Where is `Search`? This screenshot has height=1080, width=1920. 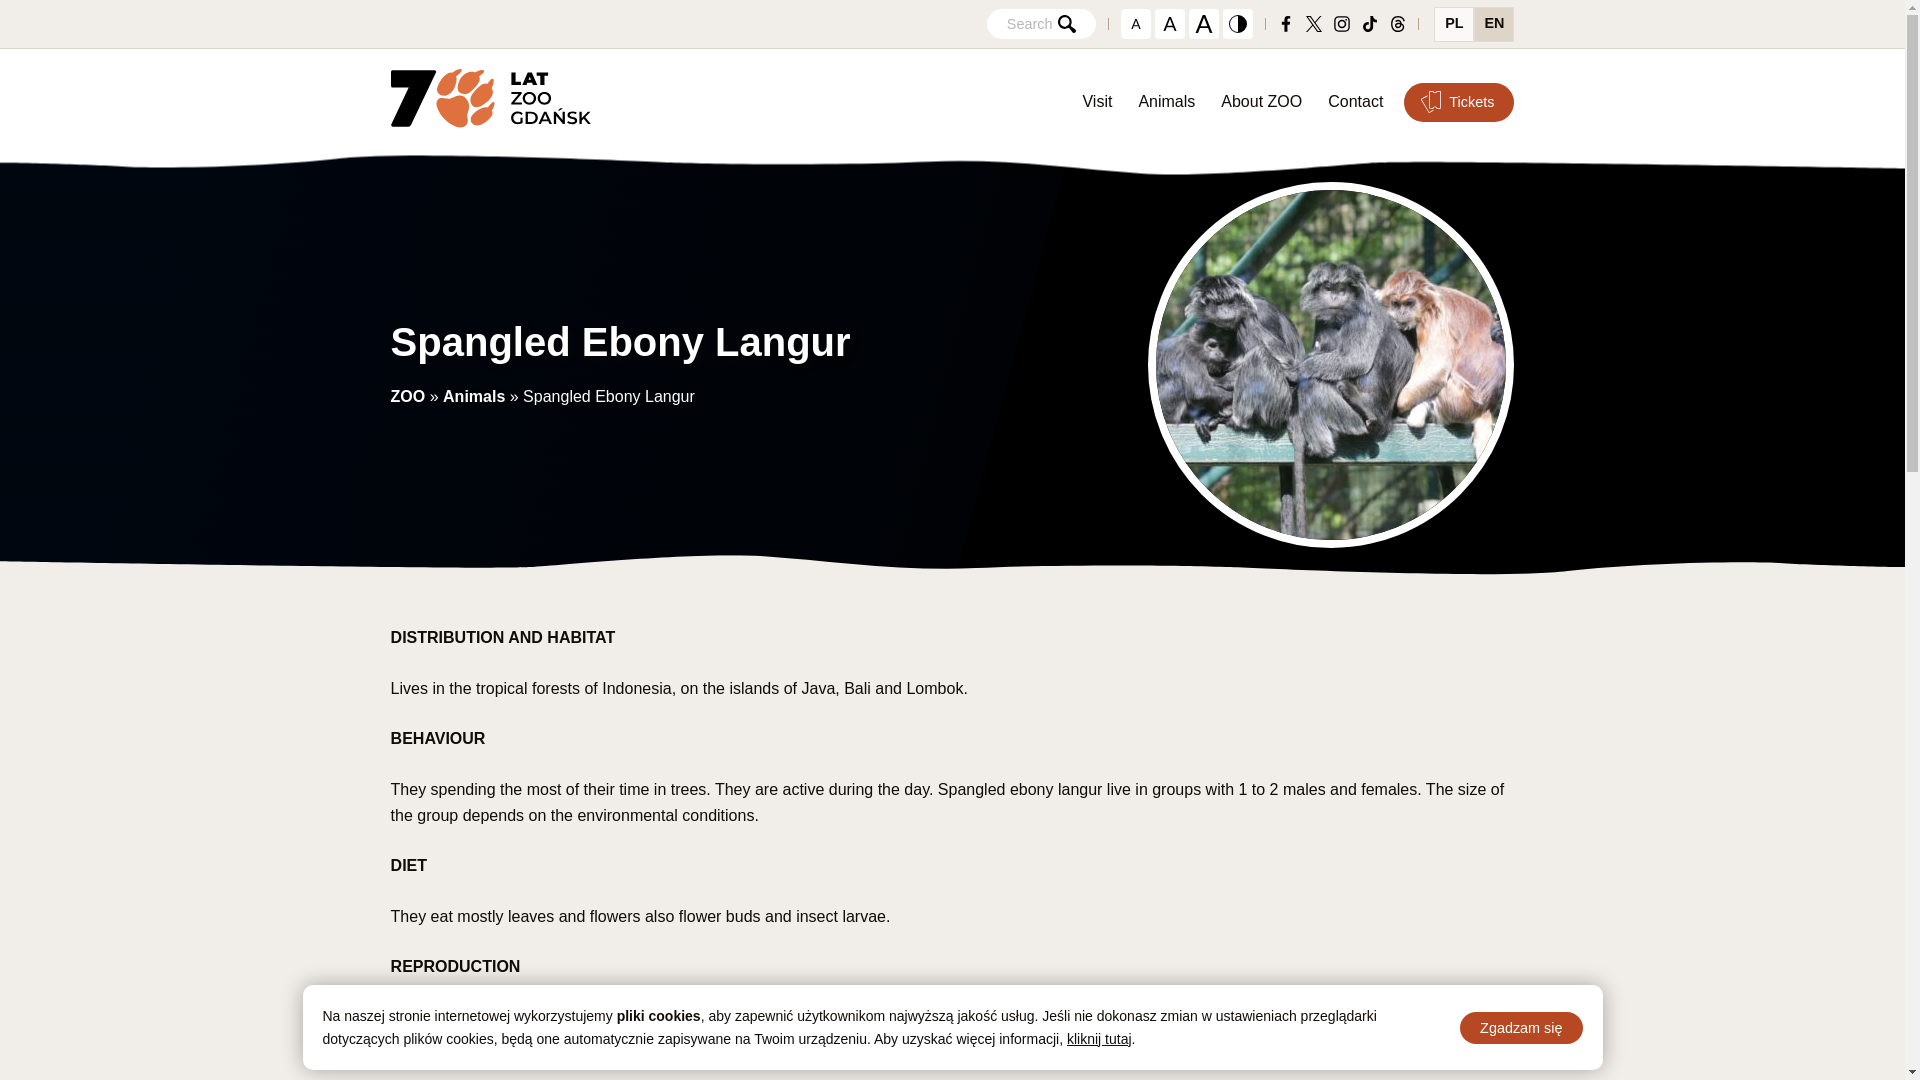 Search is located at coordinates (1041, 23).